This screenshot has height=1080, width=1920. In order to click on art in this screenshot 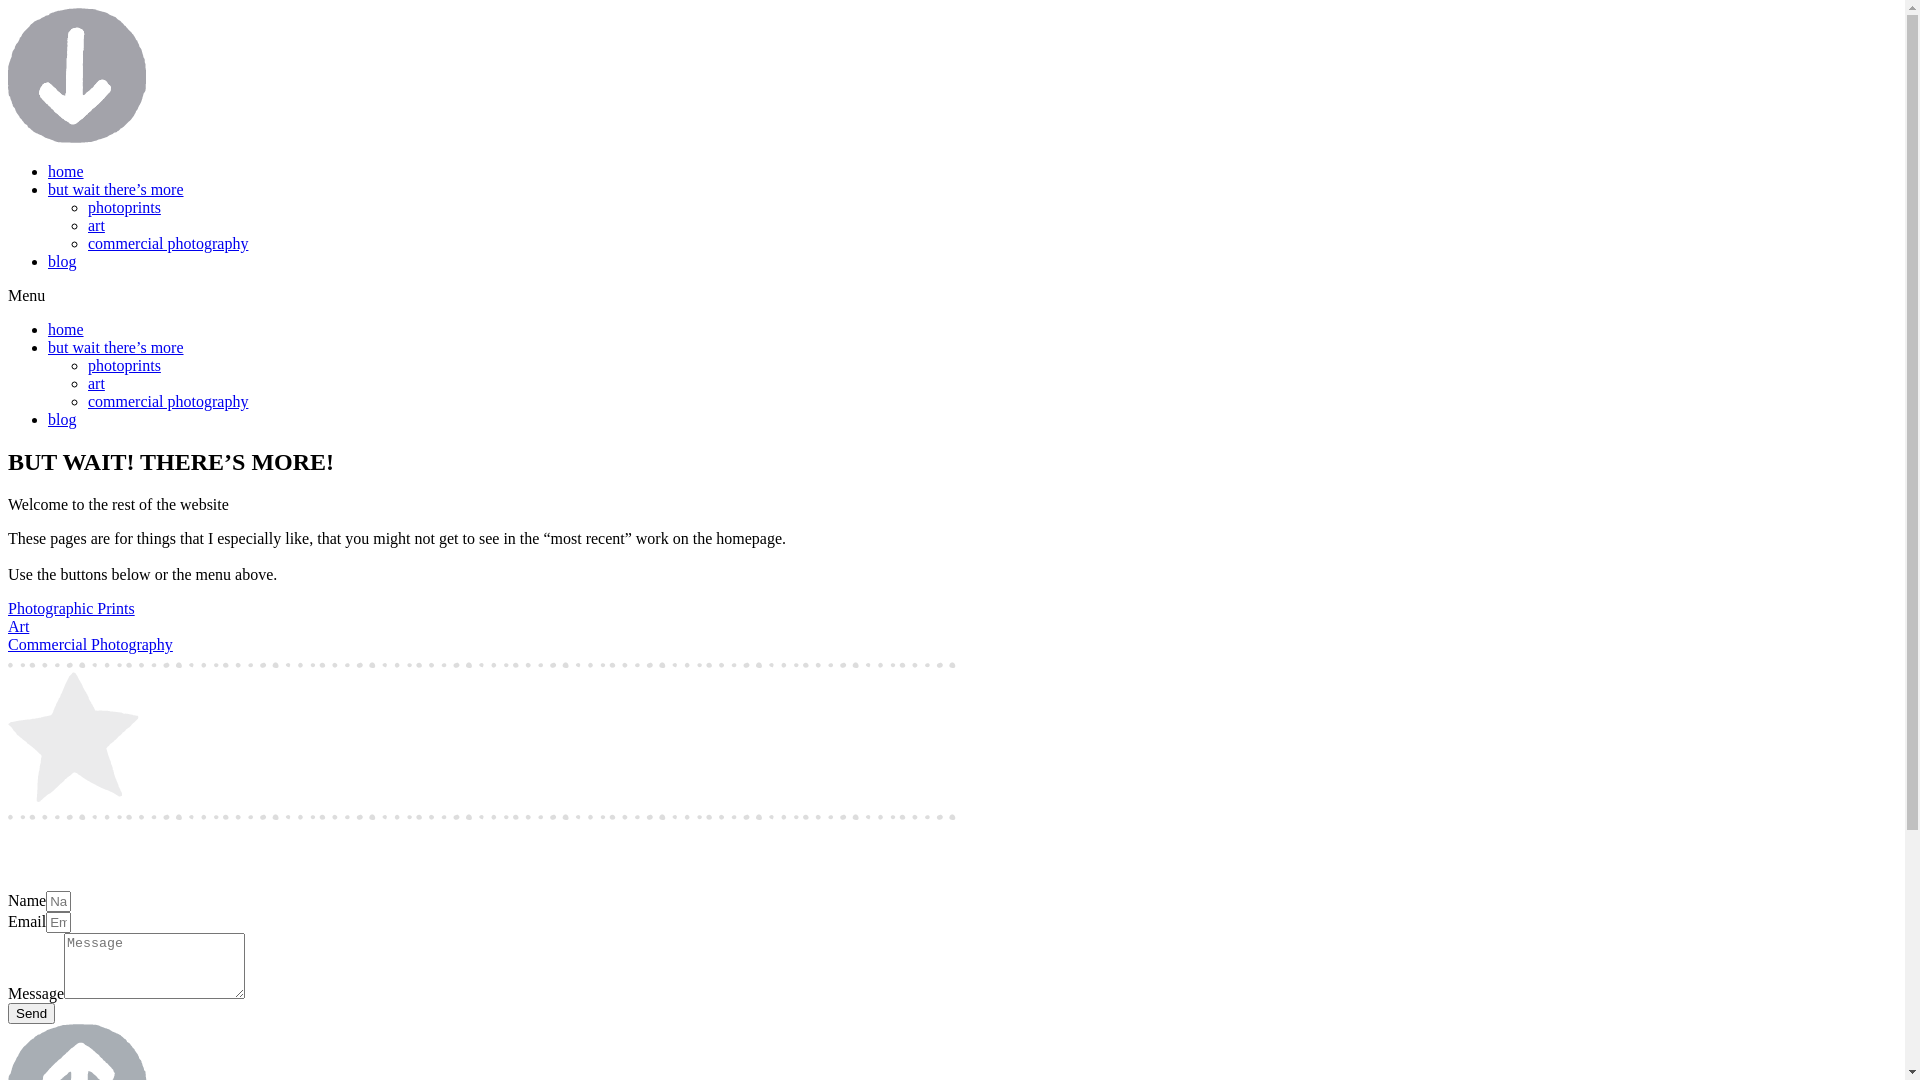, I will do `click(96, 384)`.